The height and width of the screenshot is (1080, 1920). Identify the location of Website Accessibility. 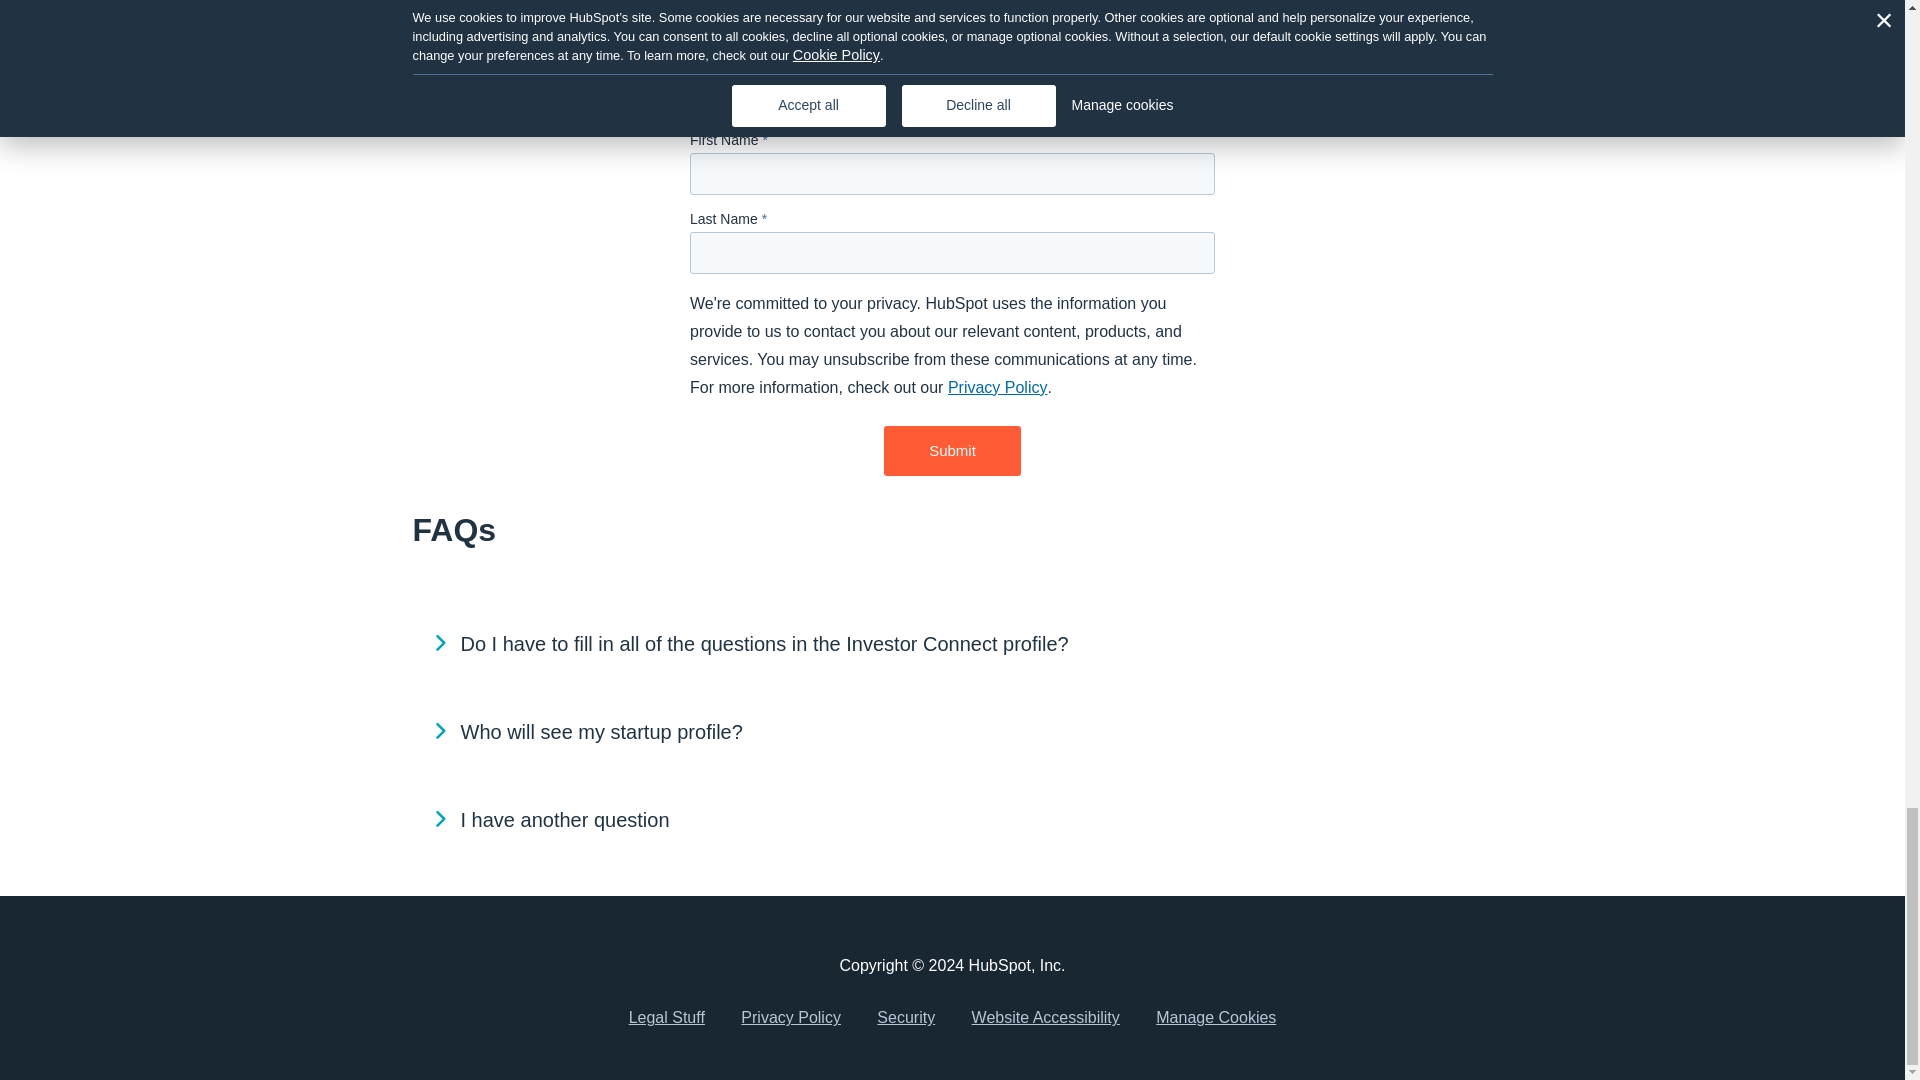
(1046, 1018).